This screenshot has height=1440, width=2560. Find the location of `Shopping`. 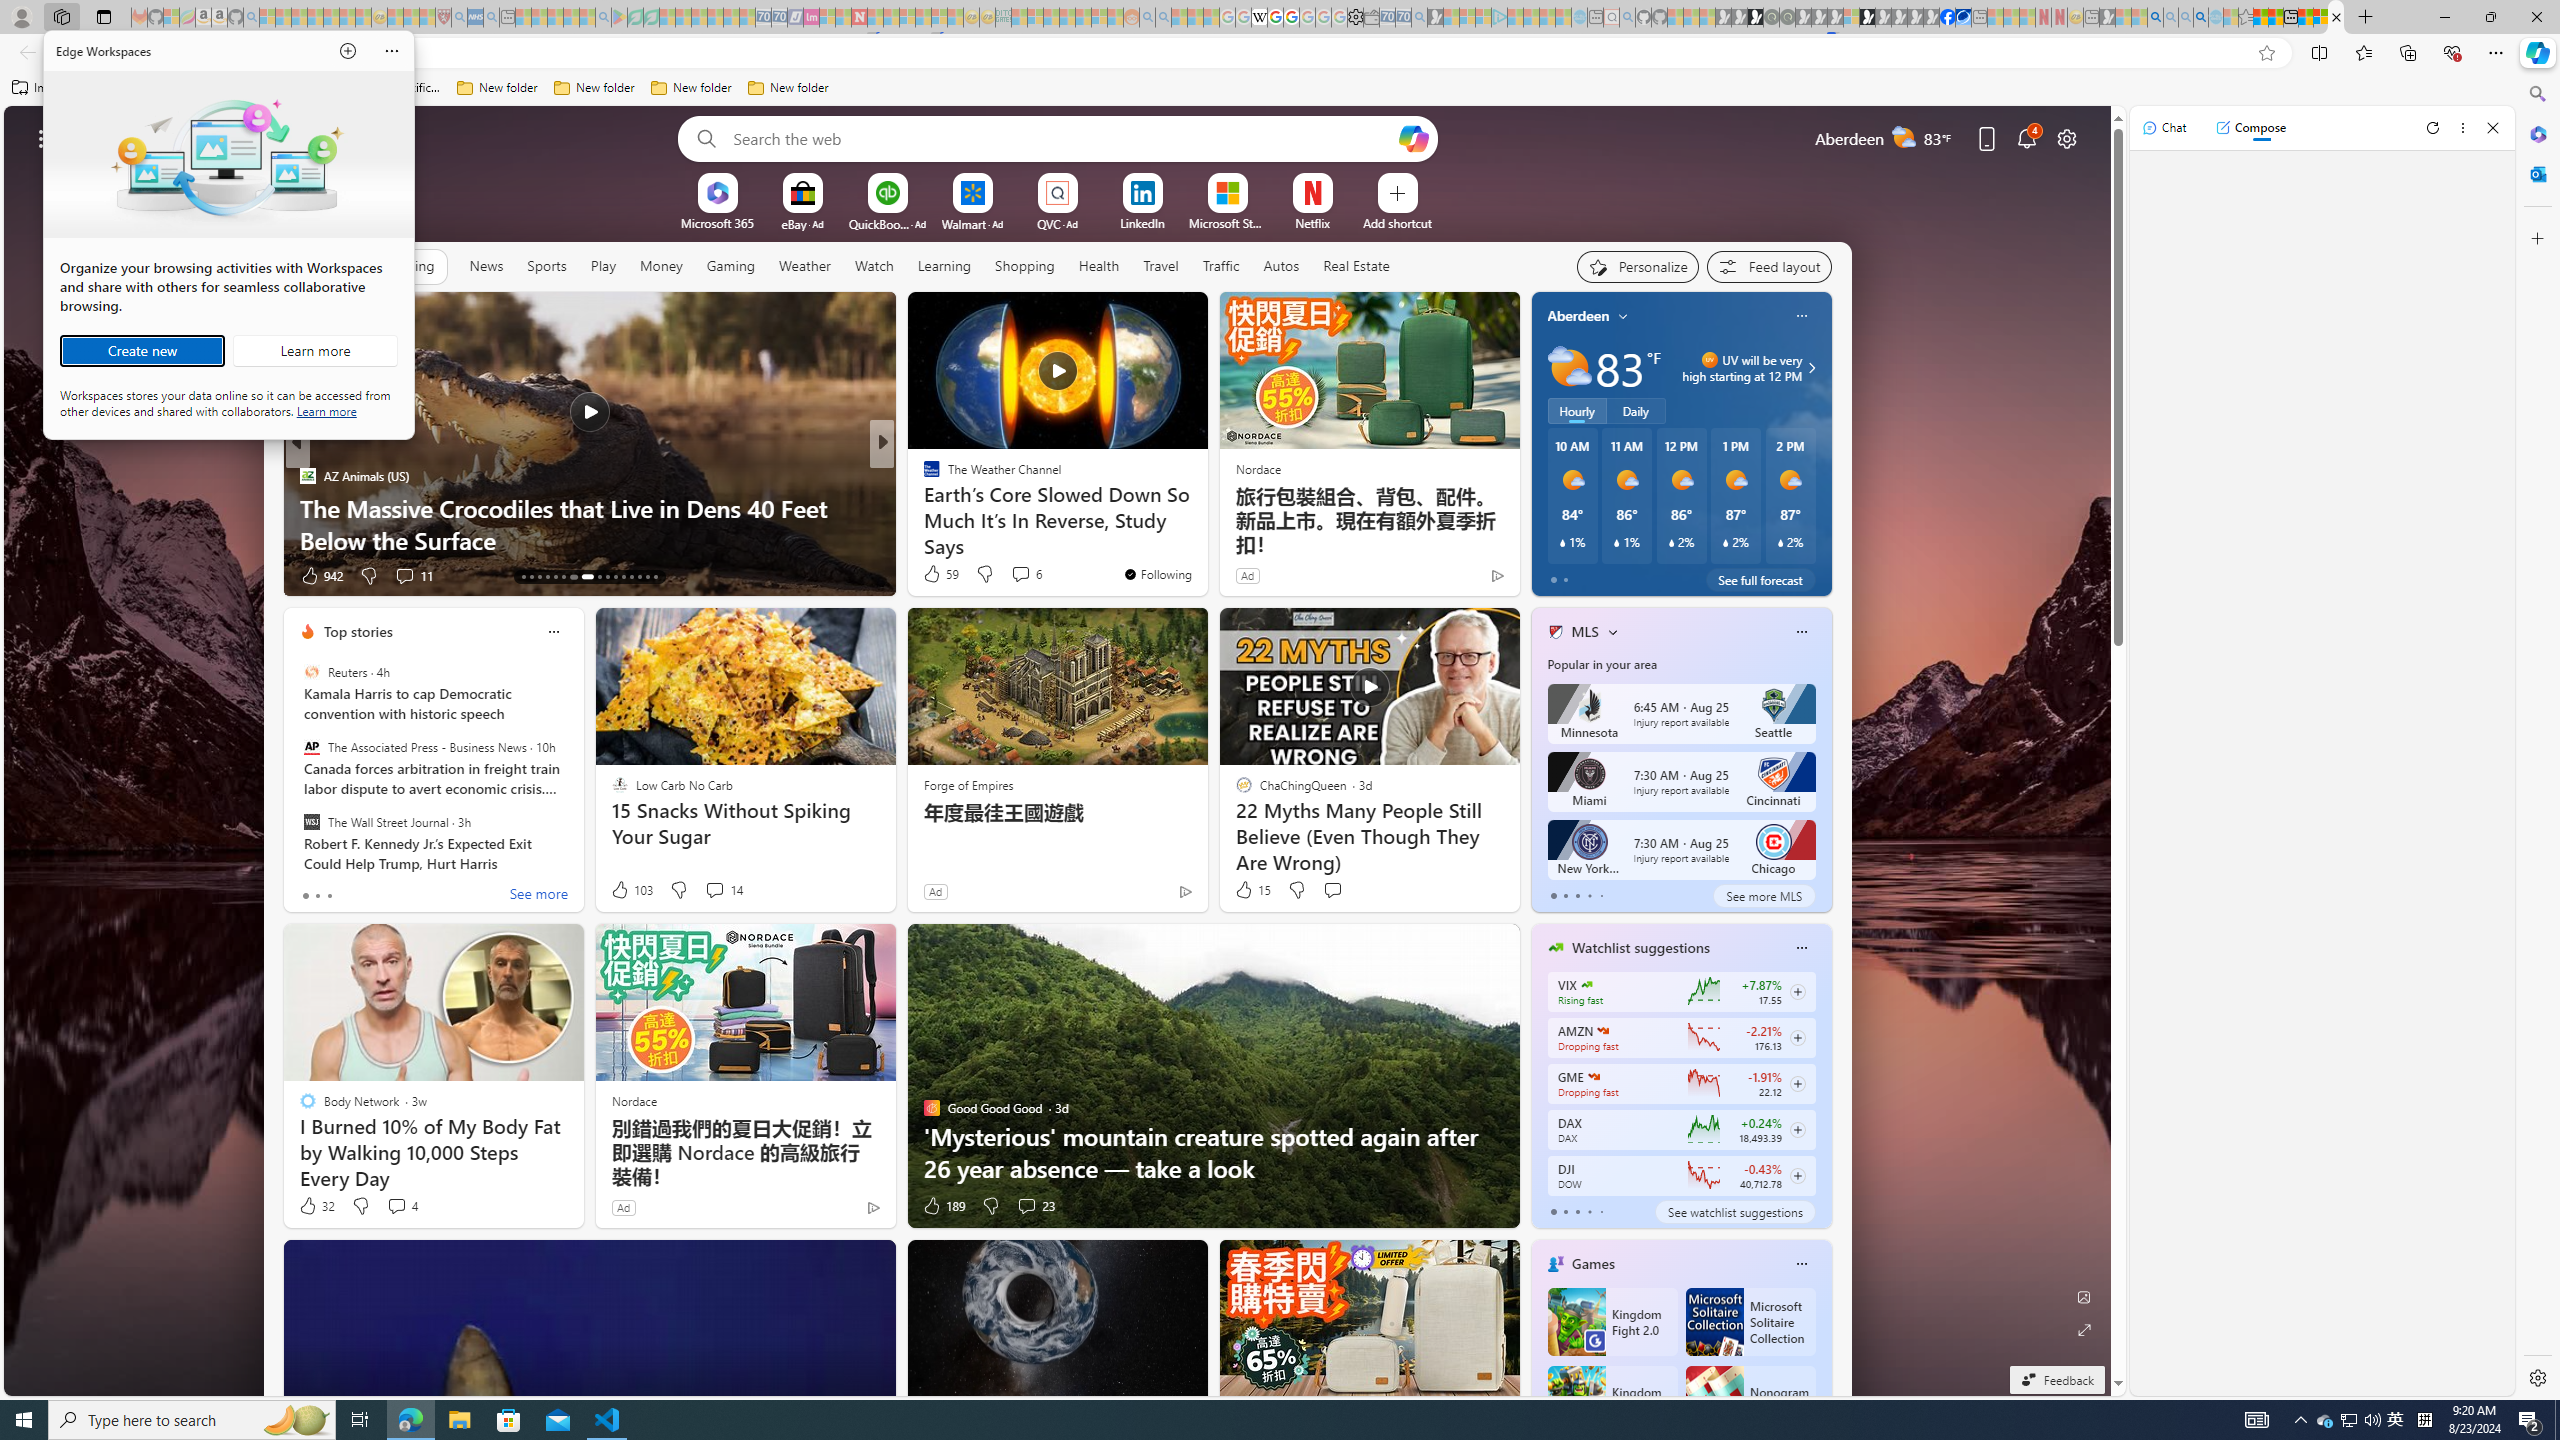

Shopping is located at coordinates (1025, 265).